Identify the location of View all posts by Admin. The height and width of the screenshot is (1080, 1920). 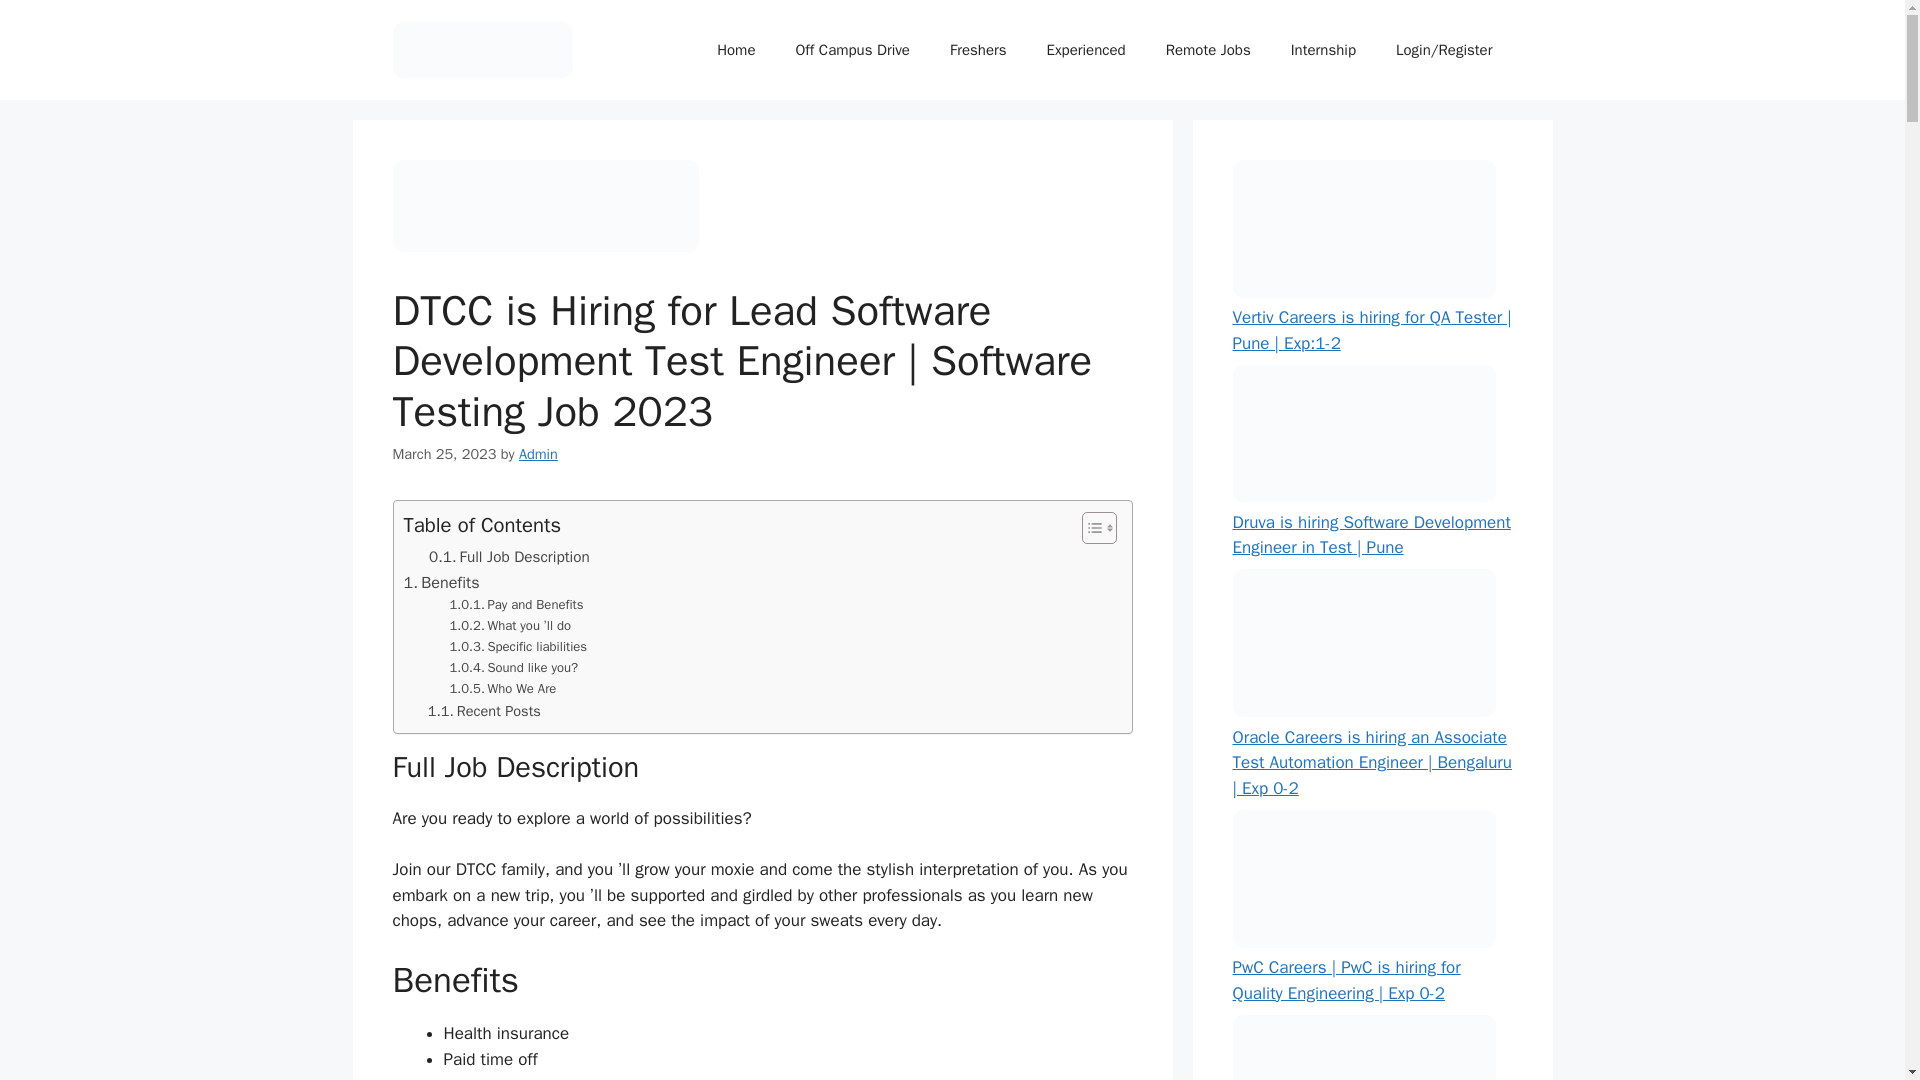
(538, 454).